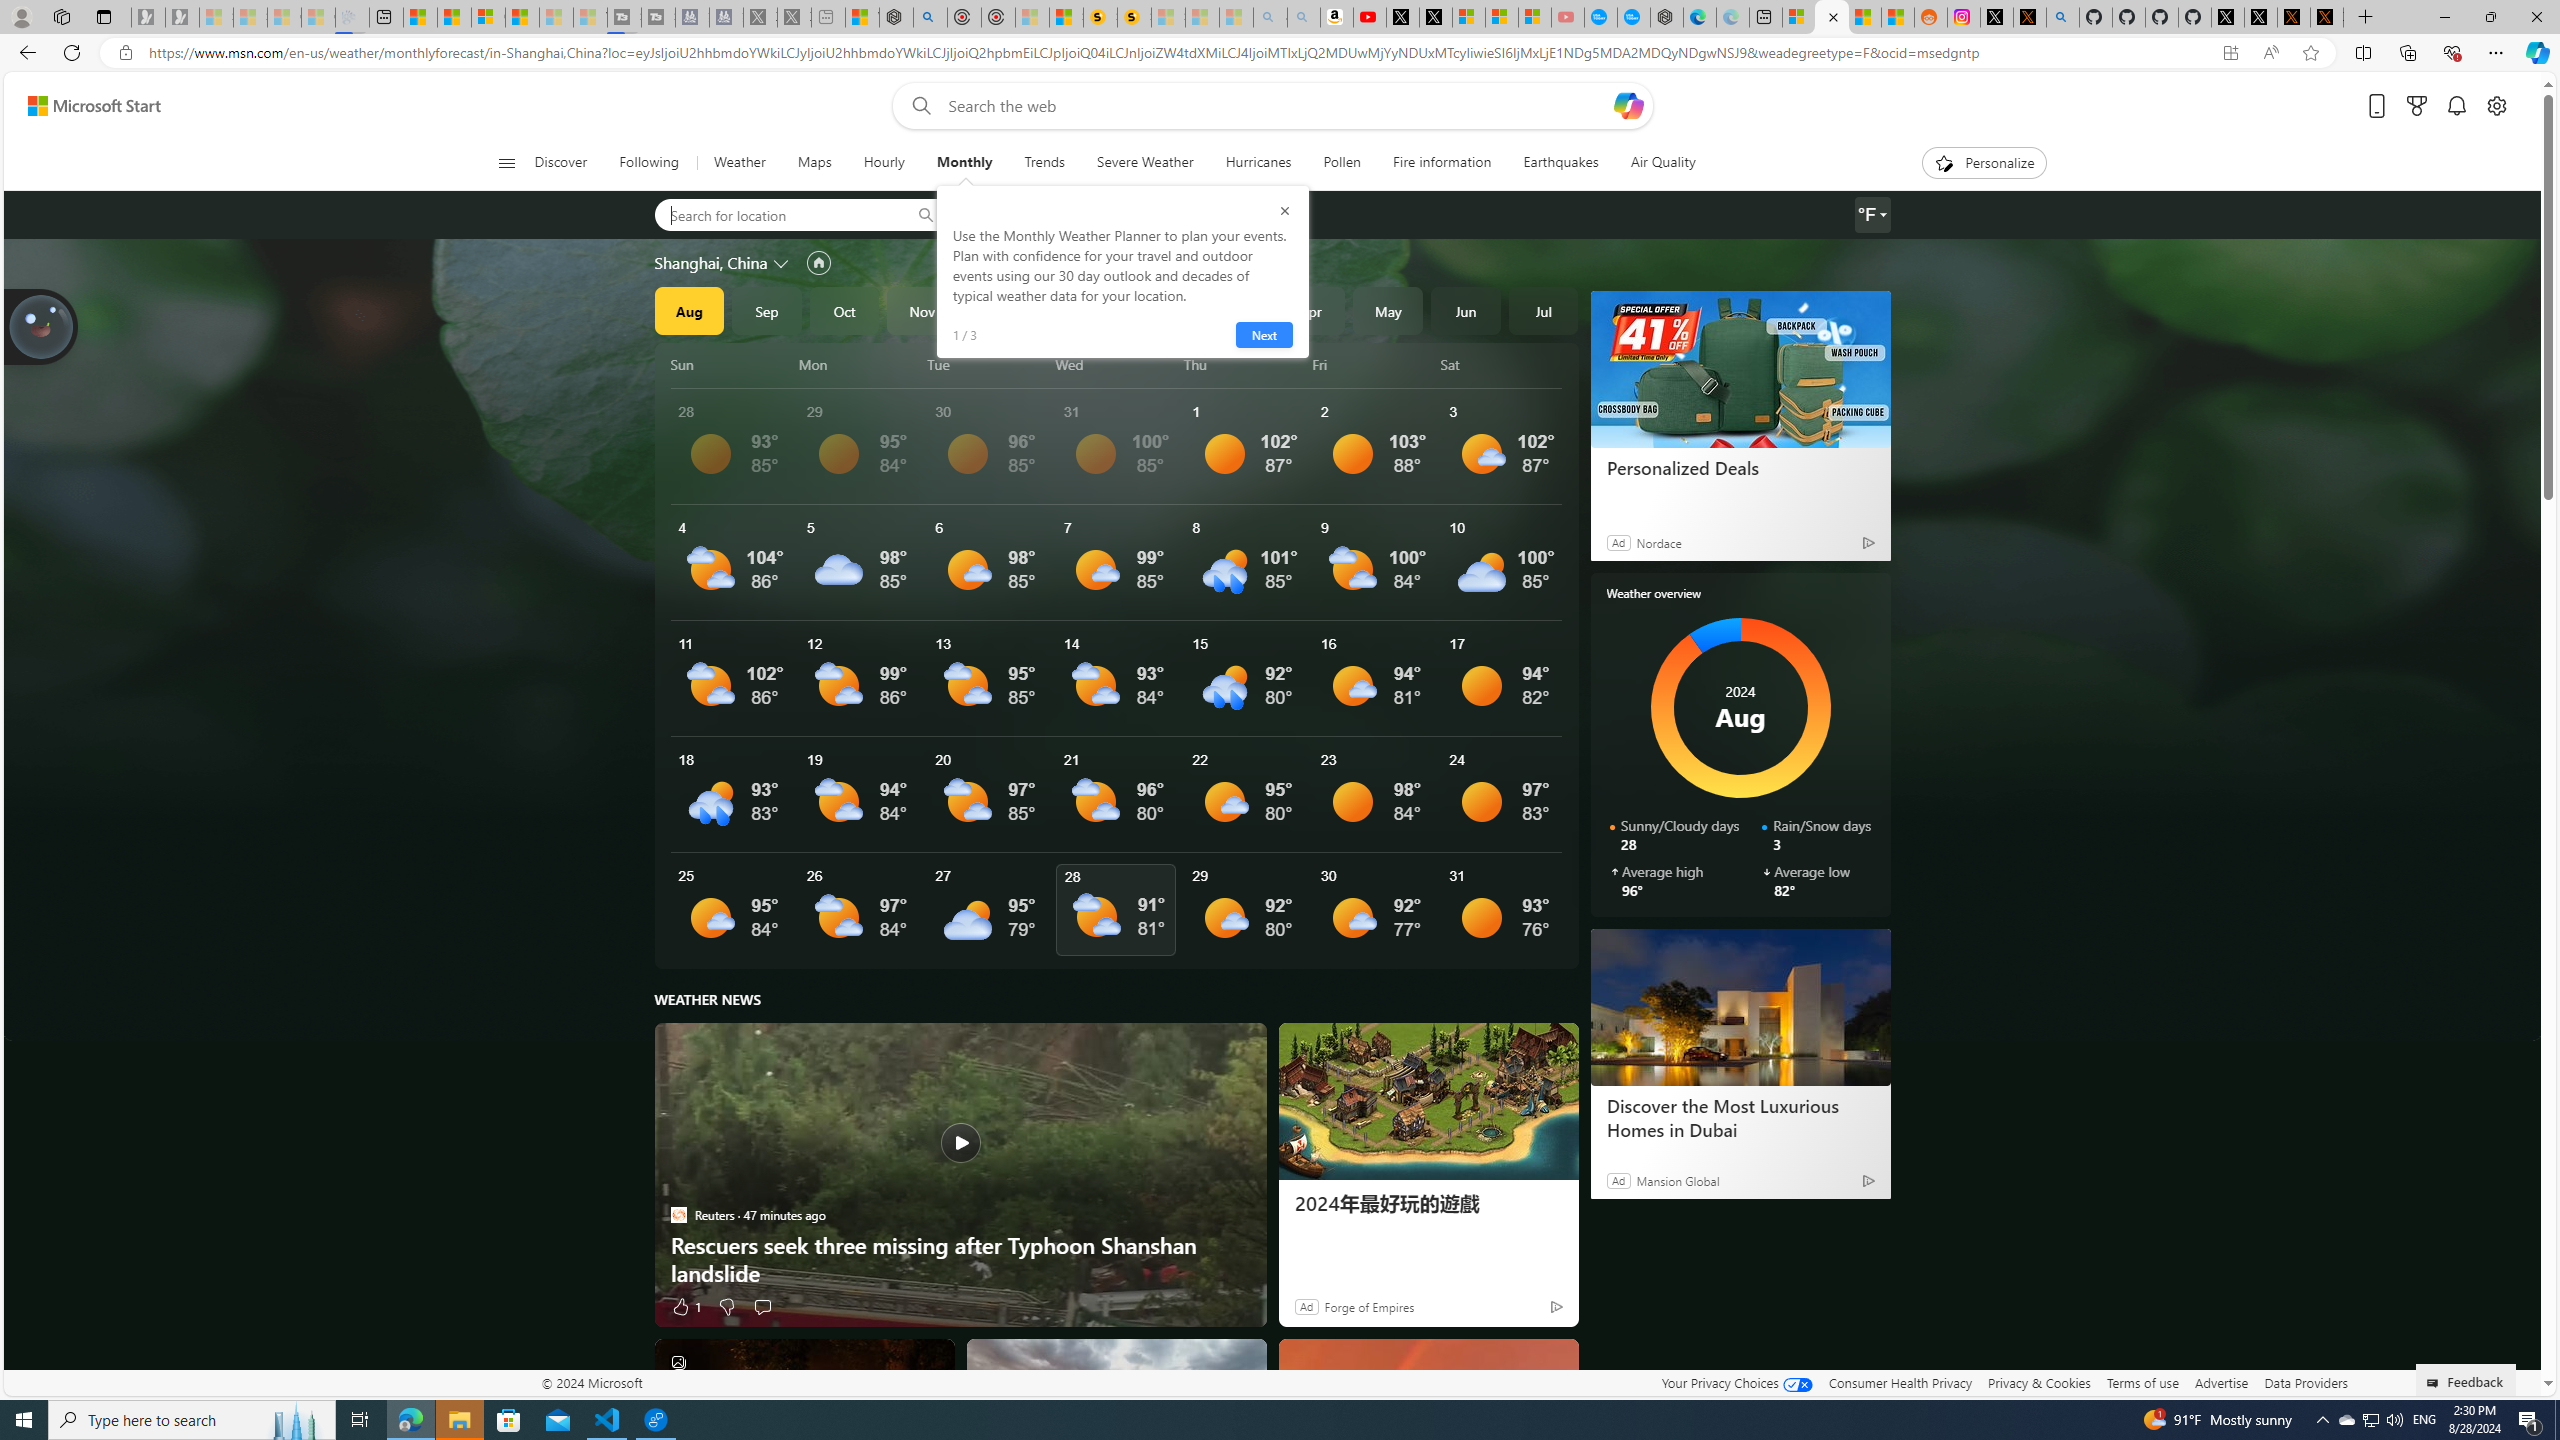  Describe the element at coordinates (1662, 163) in the screenshot. I see `Air Quality` at that location.